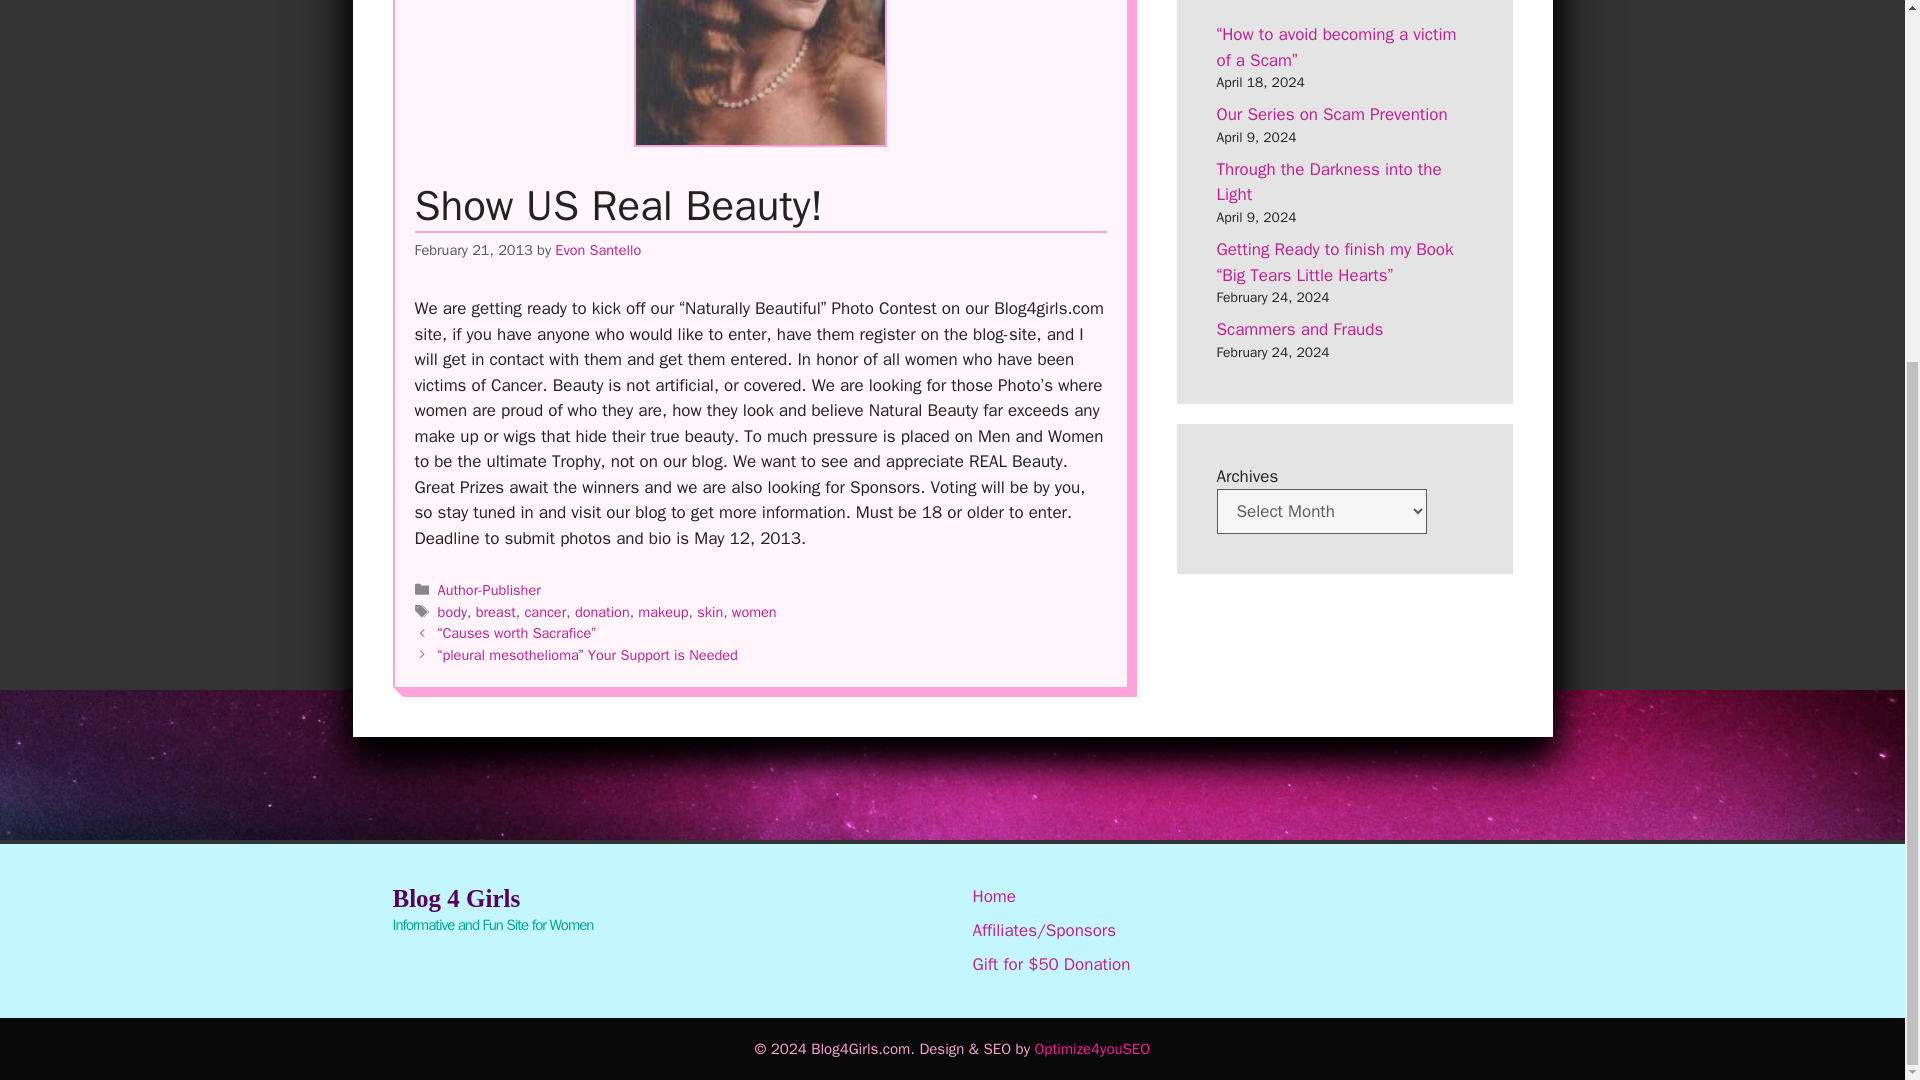 This screenshot has width=1920, height=1080. I want to click on Through the Darkness into the Light, so click(1328, 182).